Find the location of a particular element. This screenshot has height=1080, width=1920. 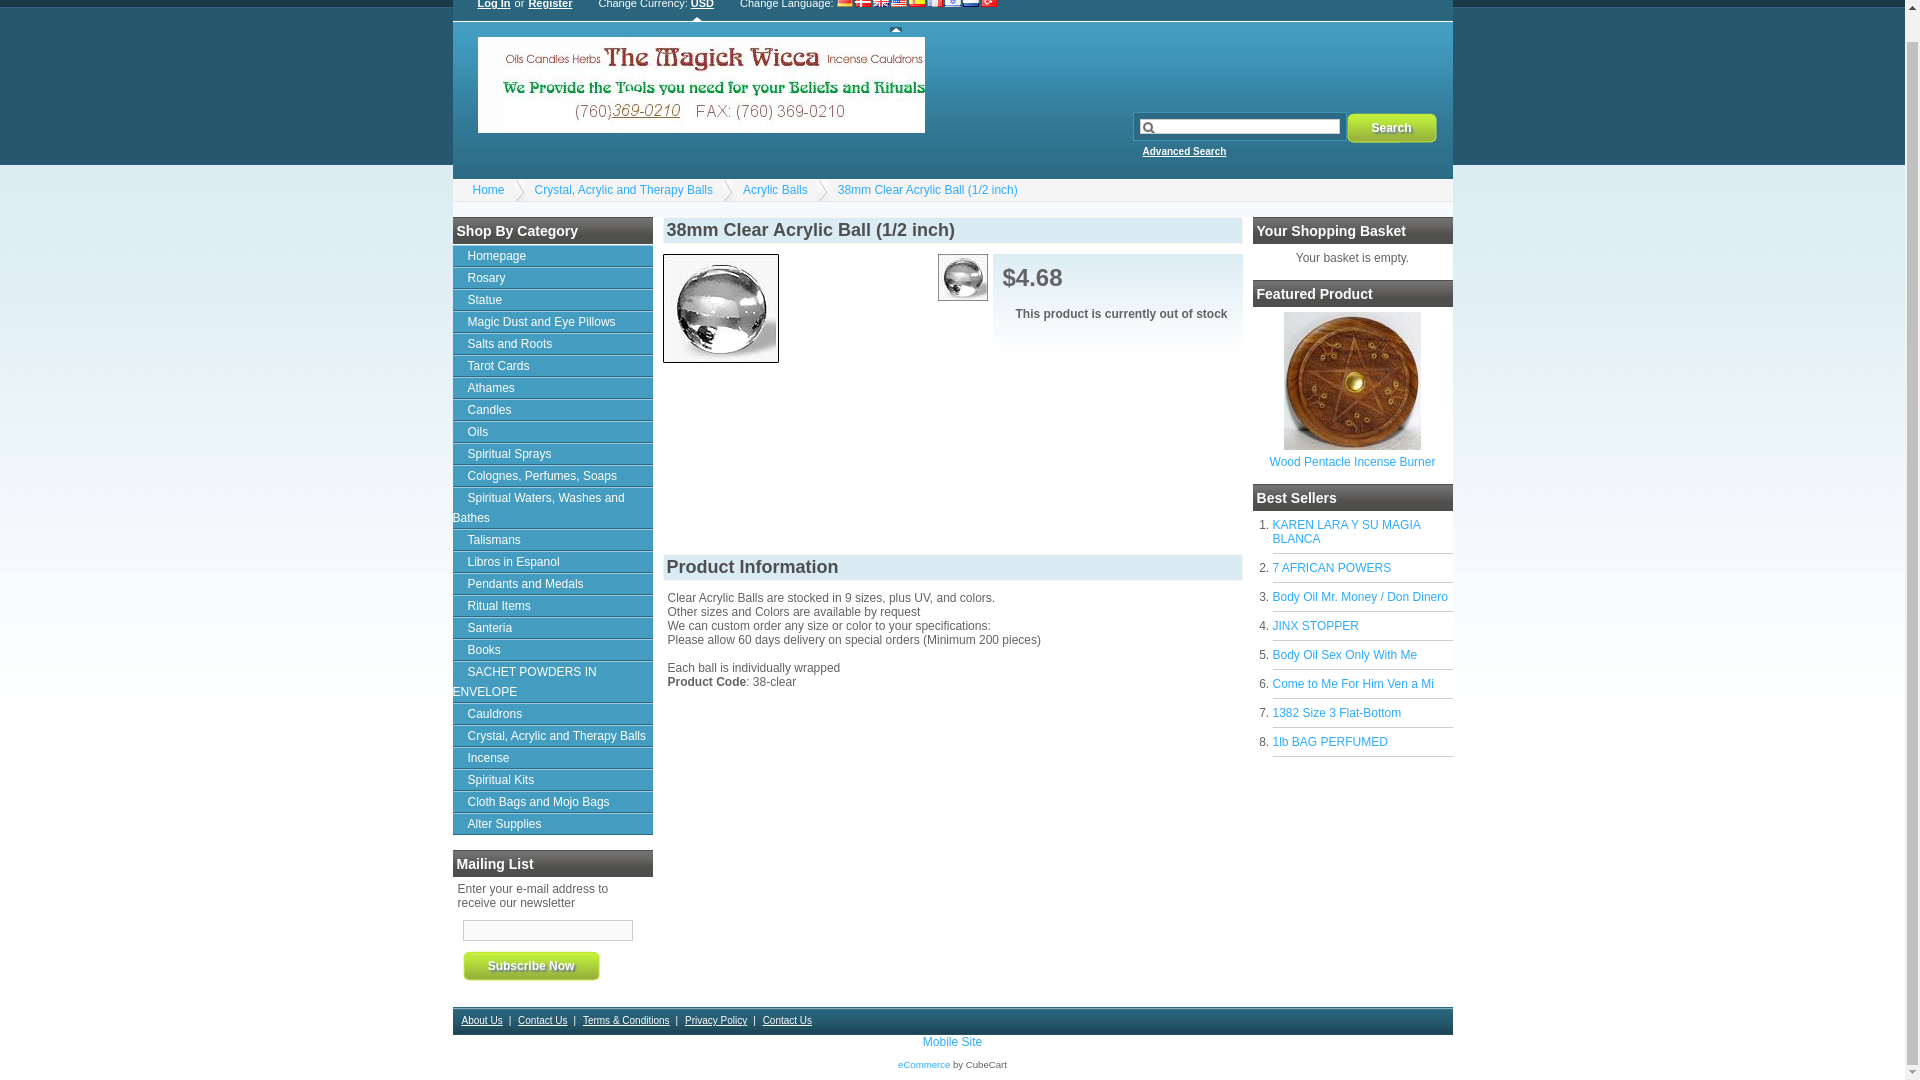

Oils is located at coordinates (552, 432).